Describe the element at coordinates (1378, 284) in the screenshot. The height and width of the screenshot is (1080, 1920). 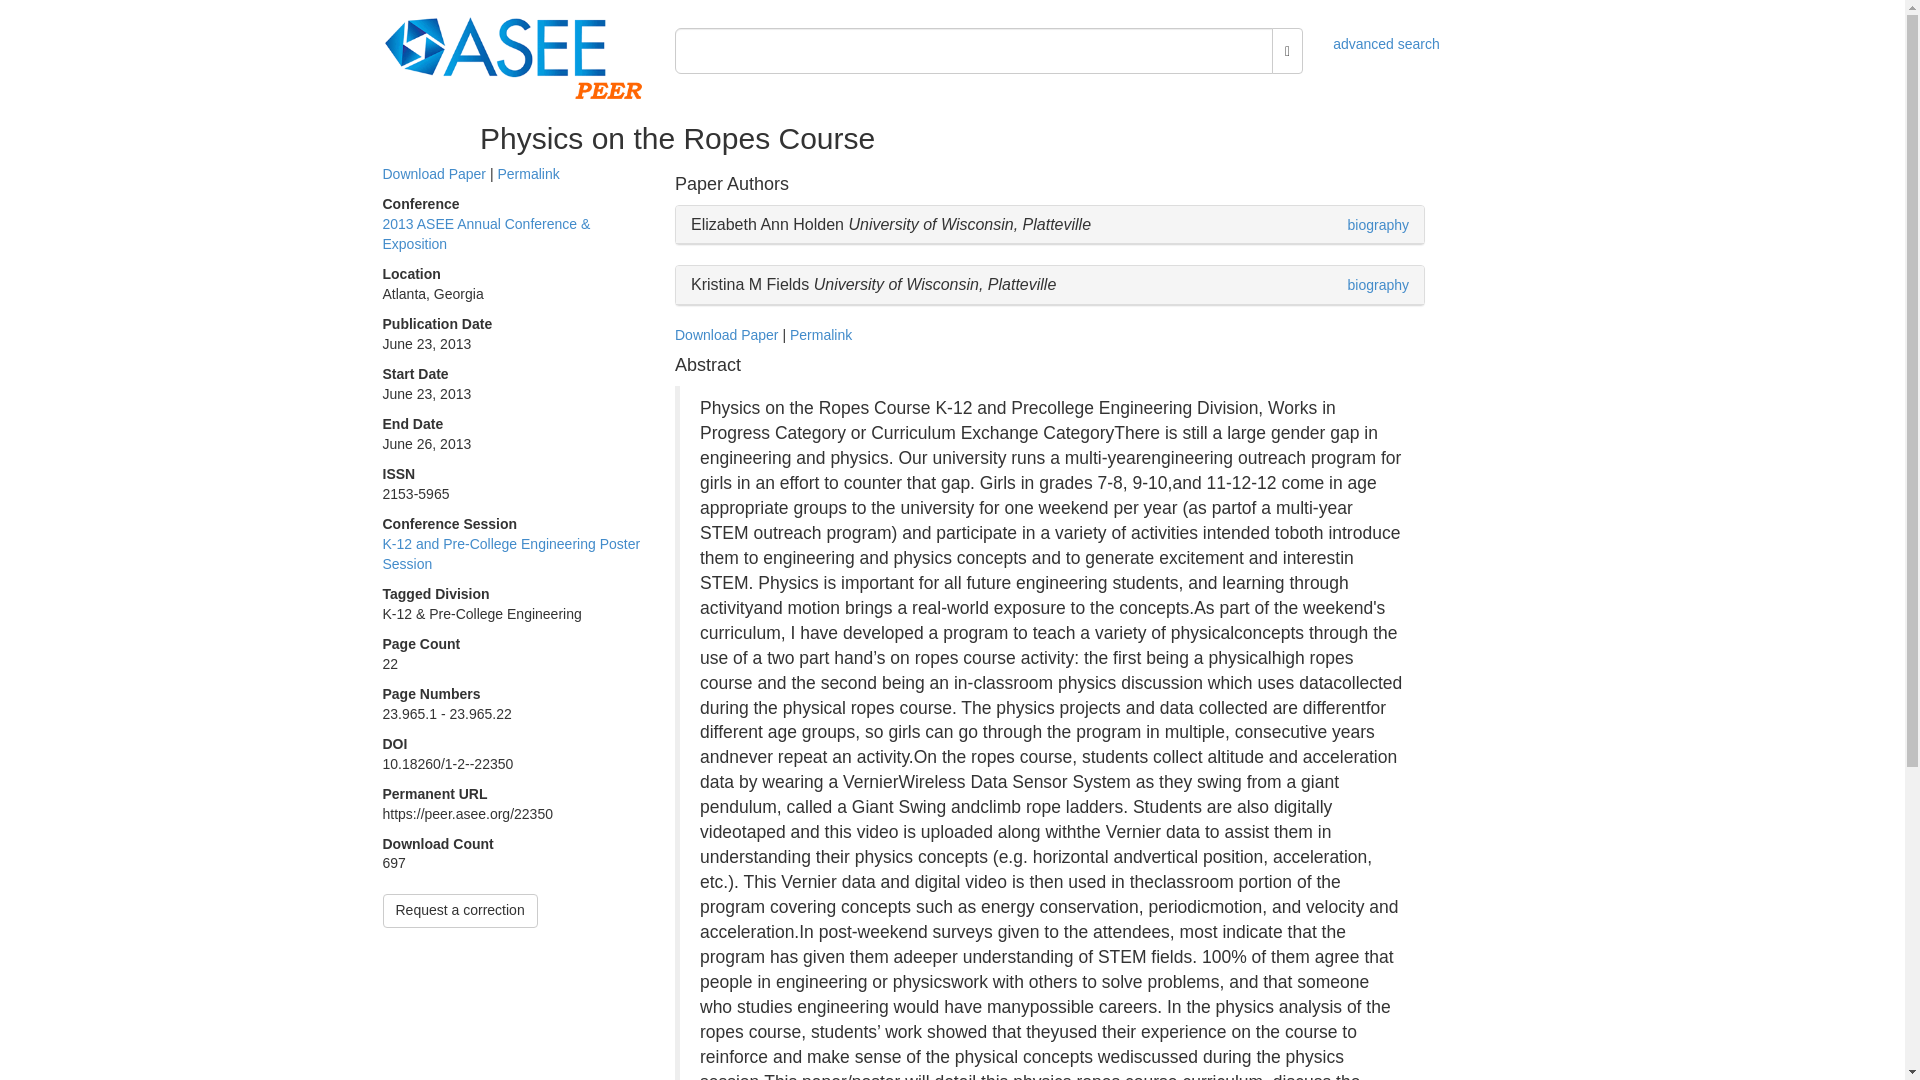
I see `biography` at that location.